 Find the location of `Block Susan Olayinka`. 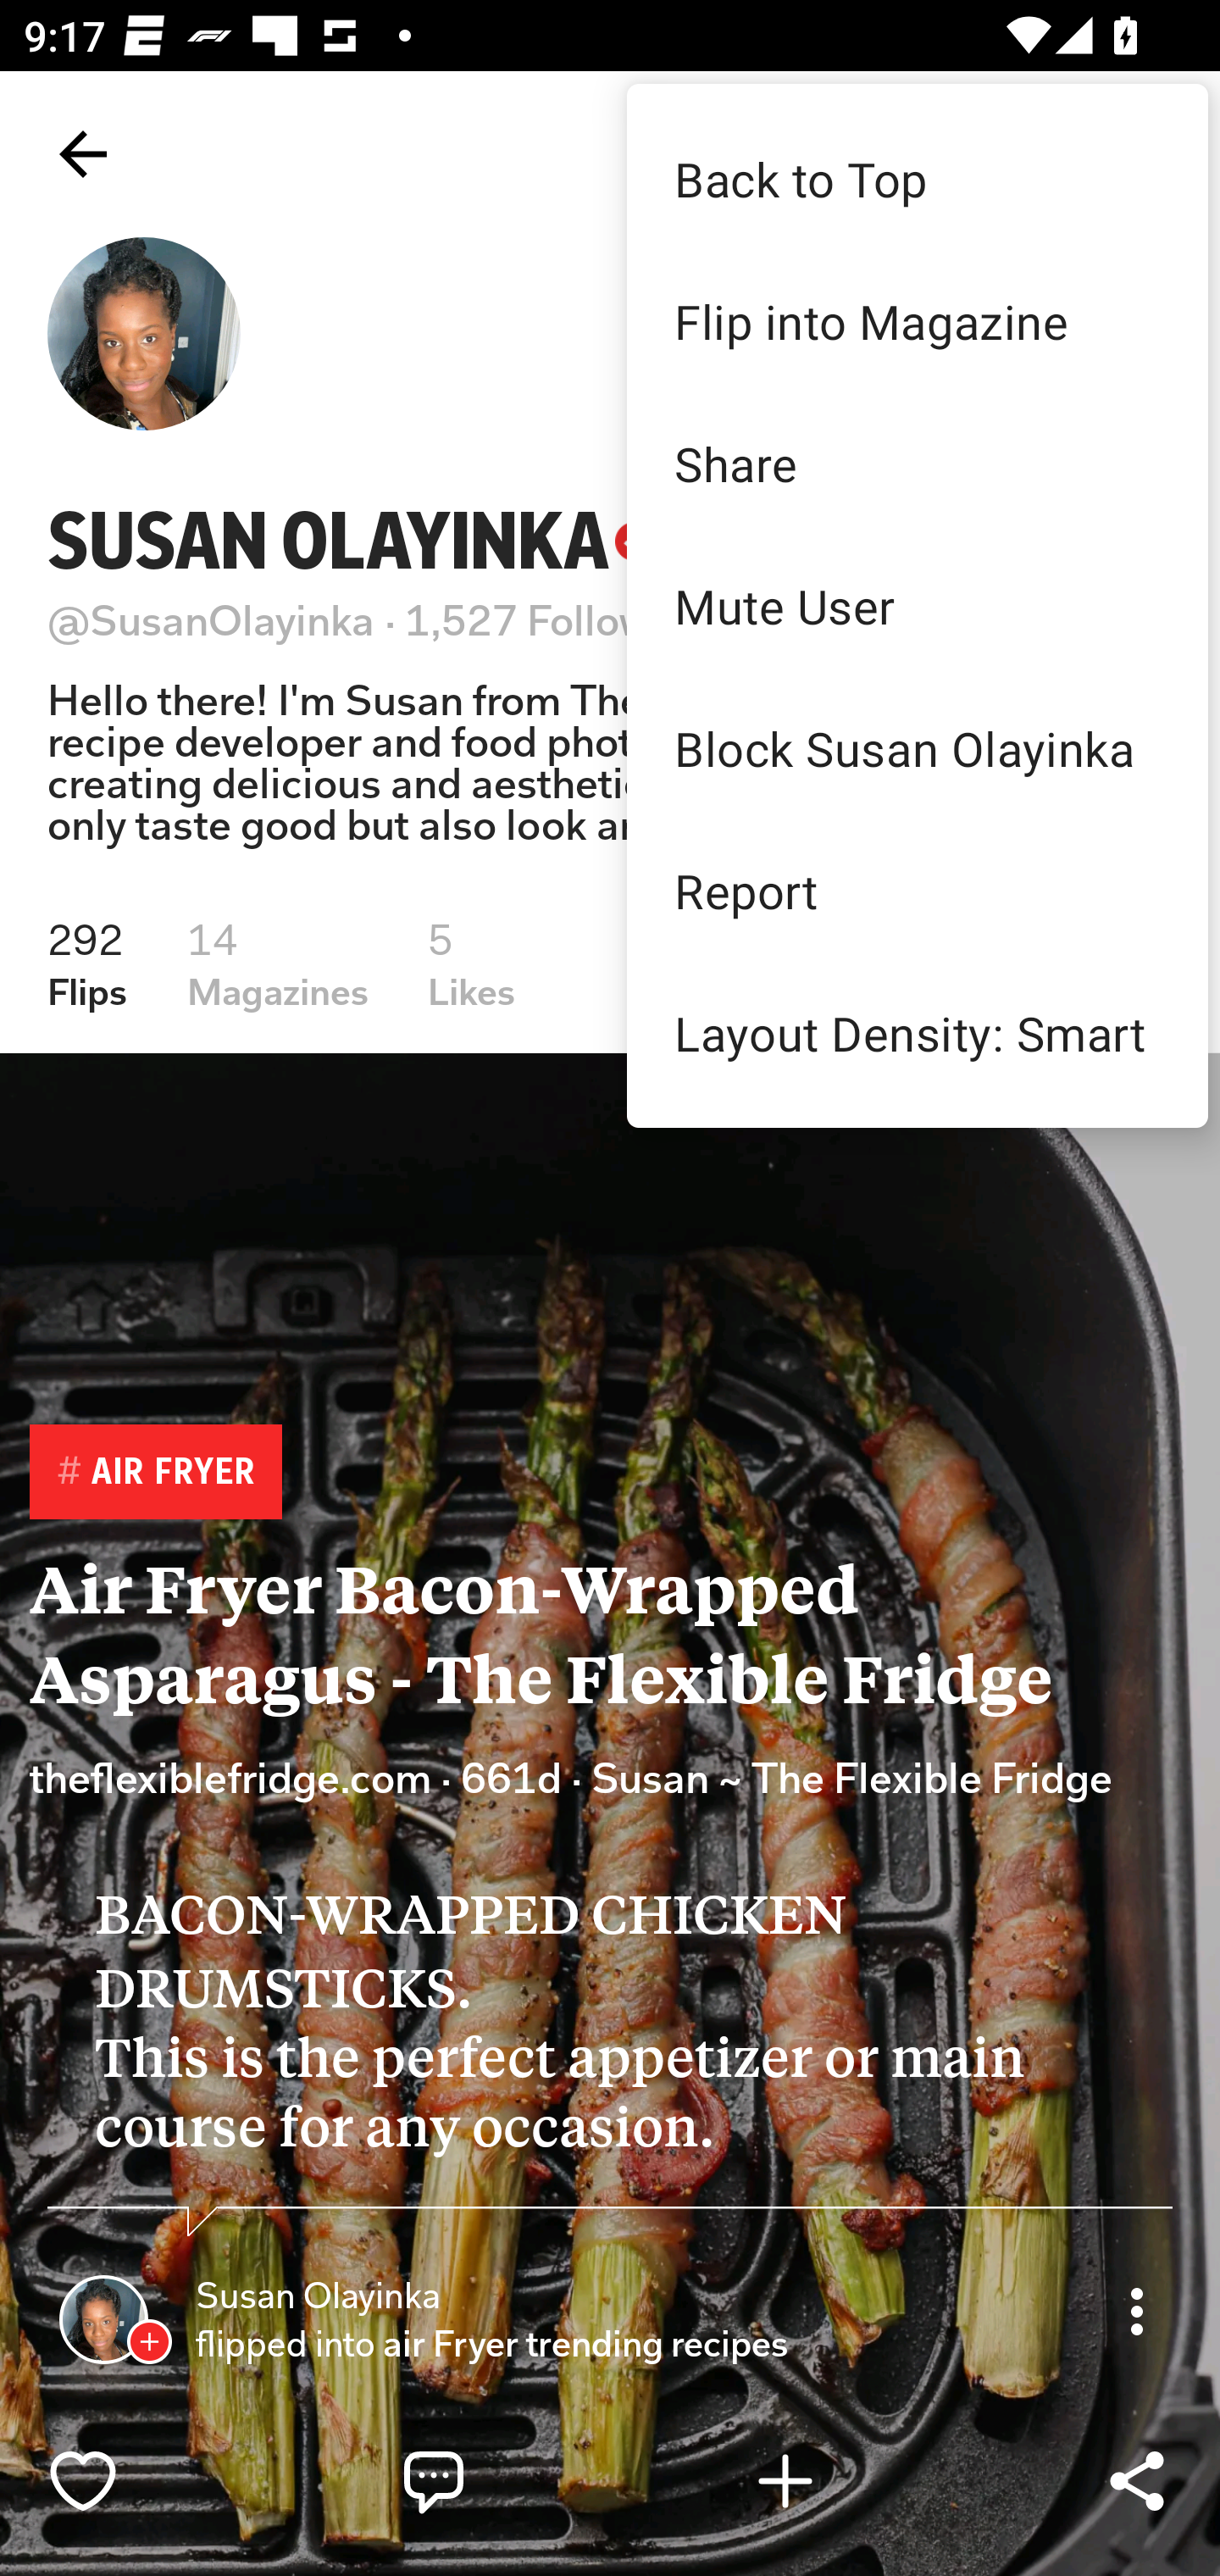

Block Susan Olayinka is located at coordinates (917, 747).